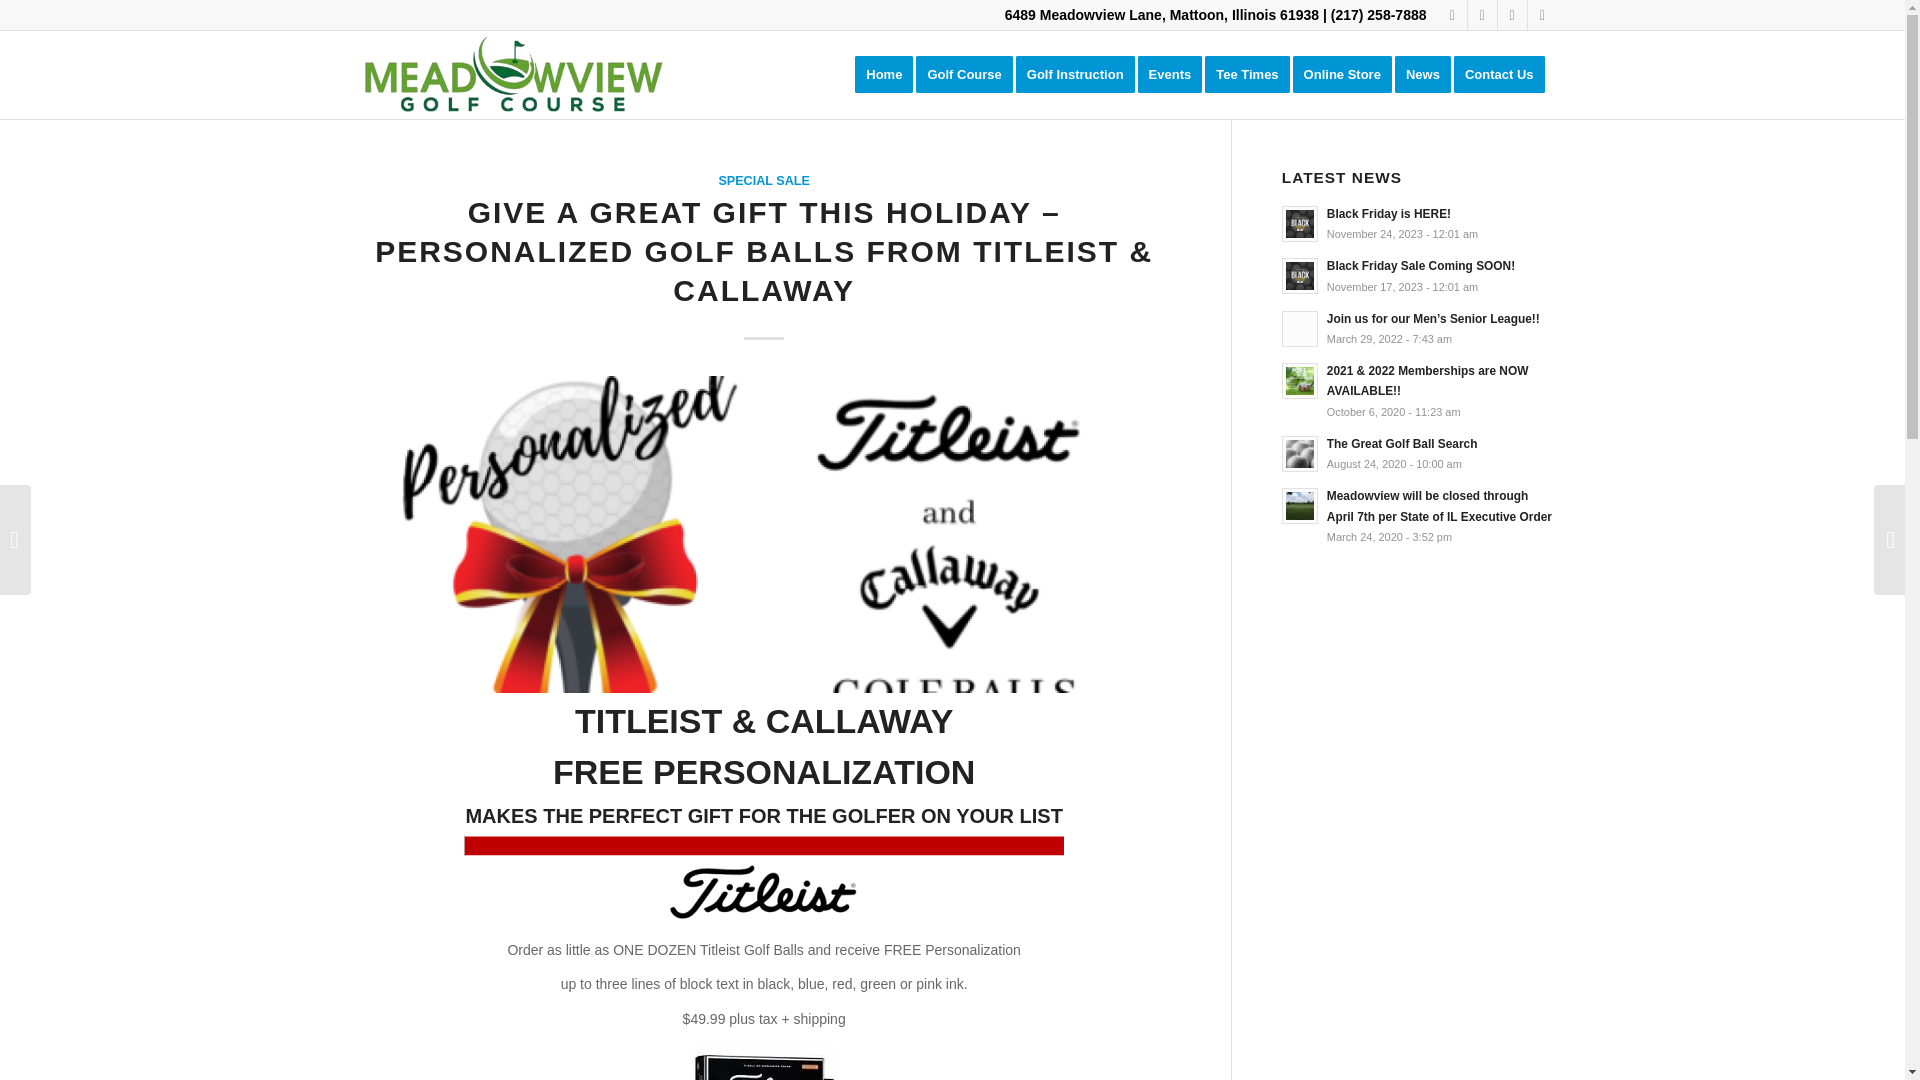 The image size is (1920, 1080). Describe the element at coordinates (970, 74) in the screenshot. I see `Golf Course` at that location.